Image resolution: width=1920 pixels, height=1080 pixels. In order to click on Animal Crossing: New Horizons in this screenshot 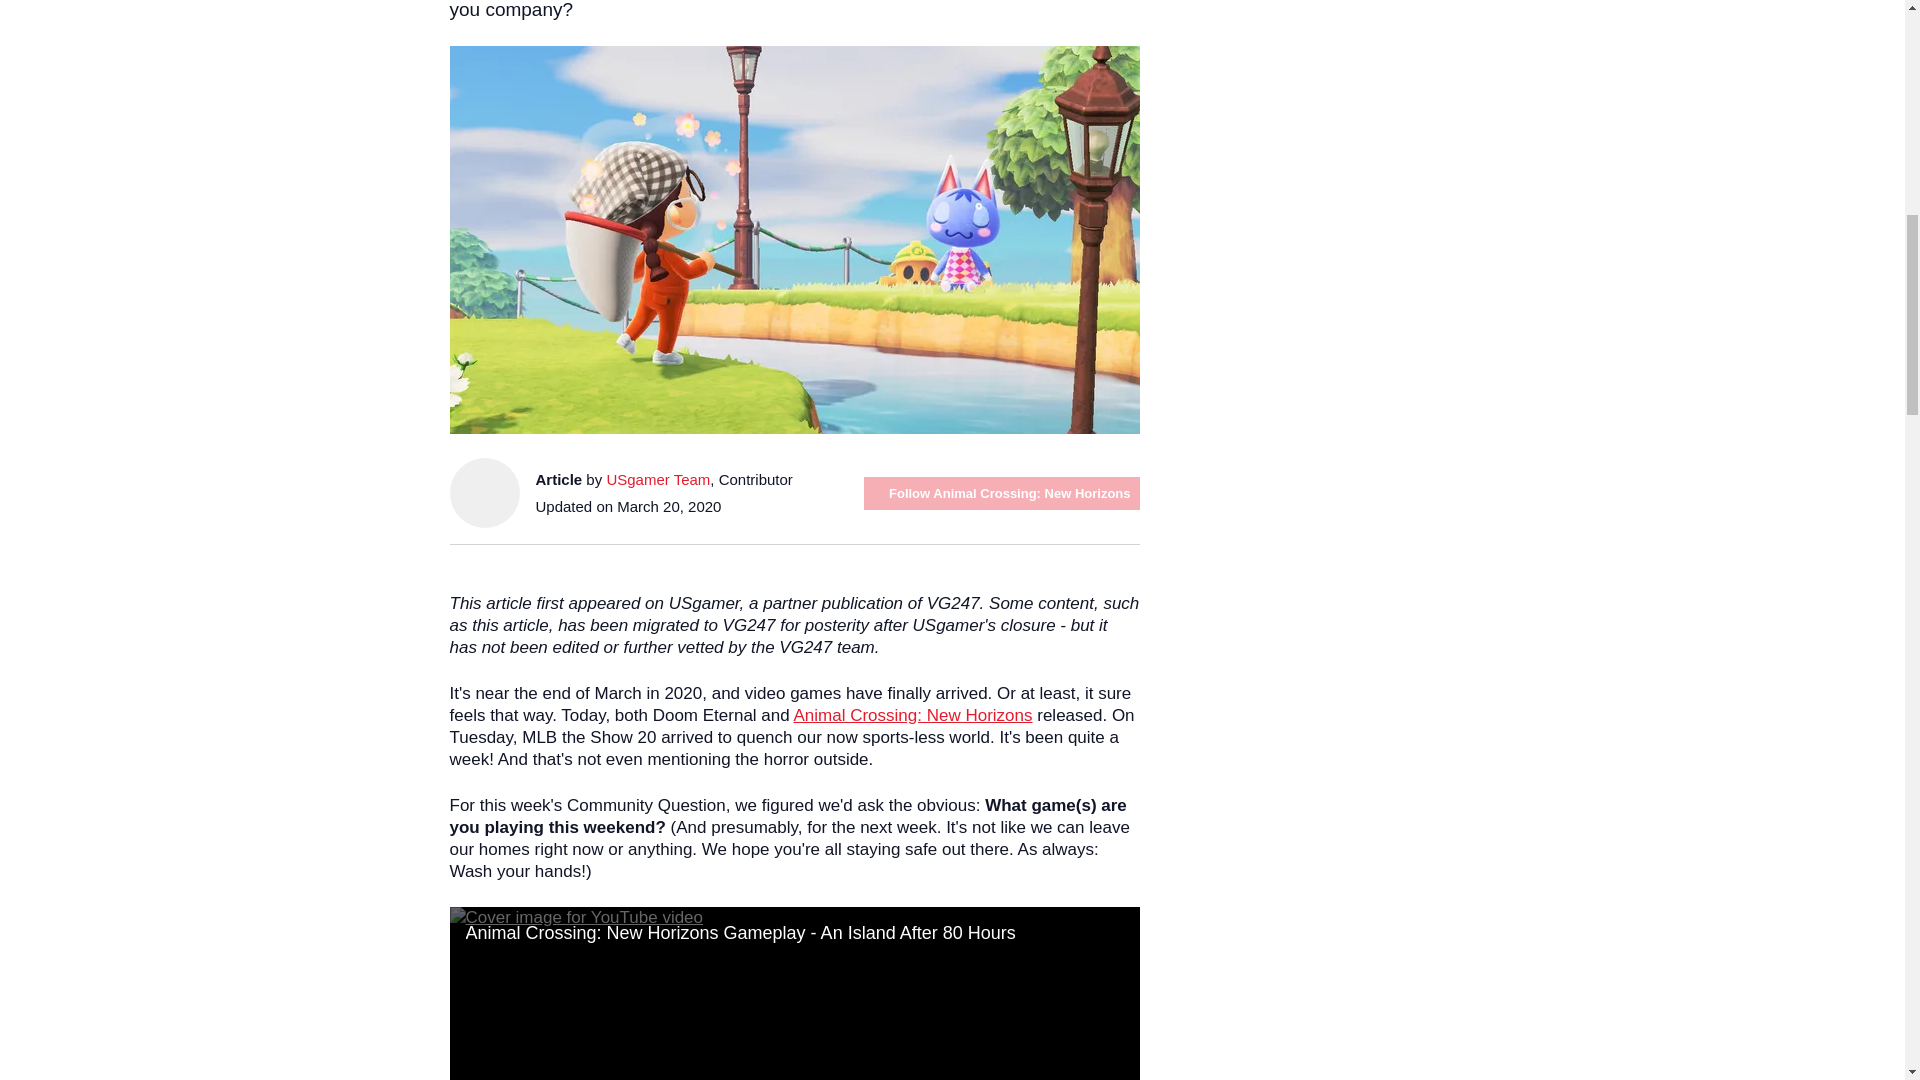, I will do `click(912, 715)`.